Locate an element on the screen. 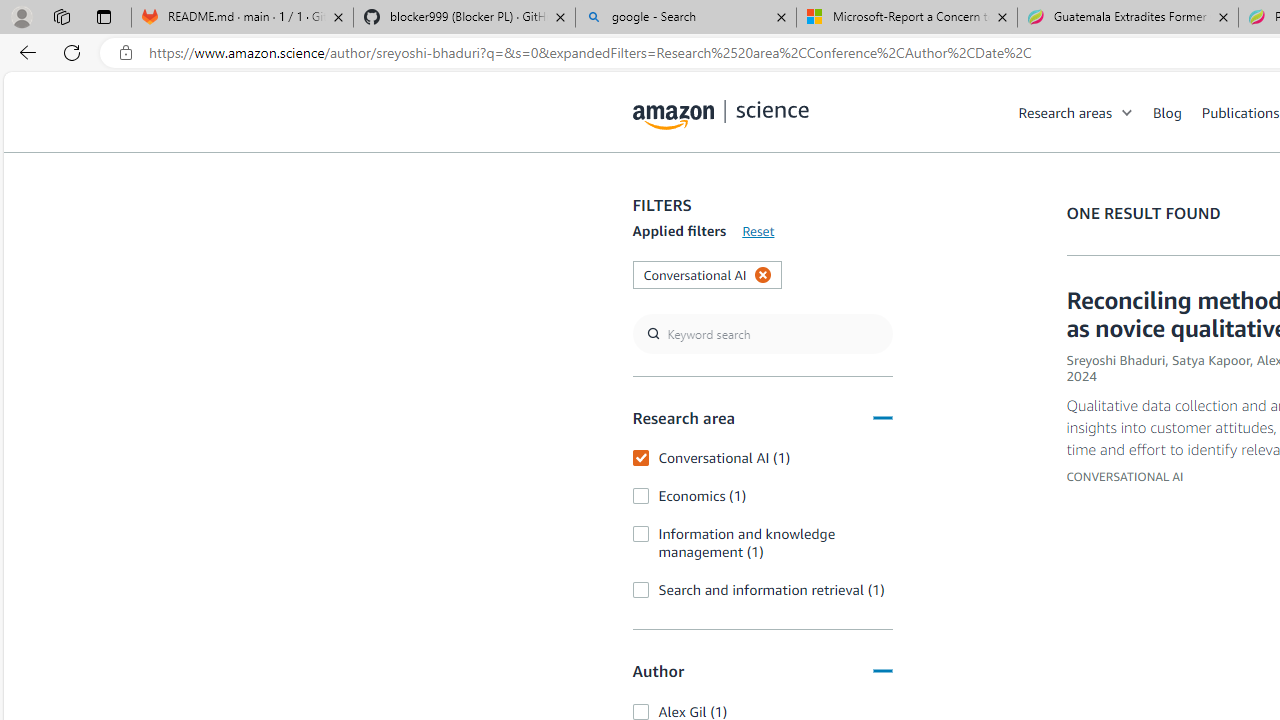  Open Sub Navigation is located at coordinates (1128, 112).